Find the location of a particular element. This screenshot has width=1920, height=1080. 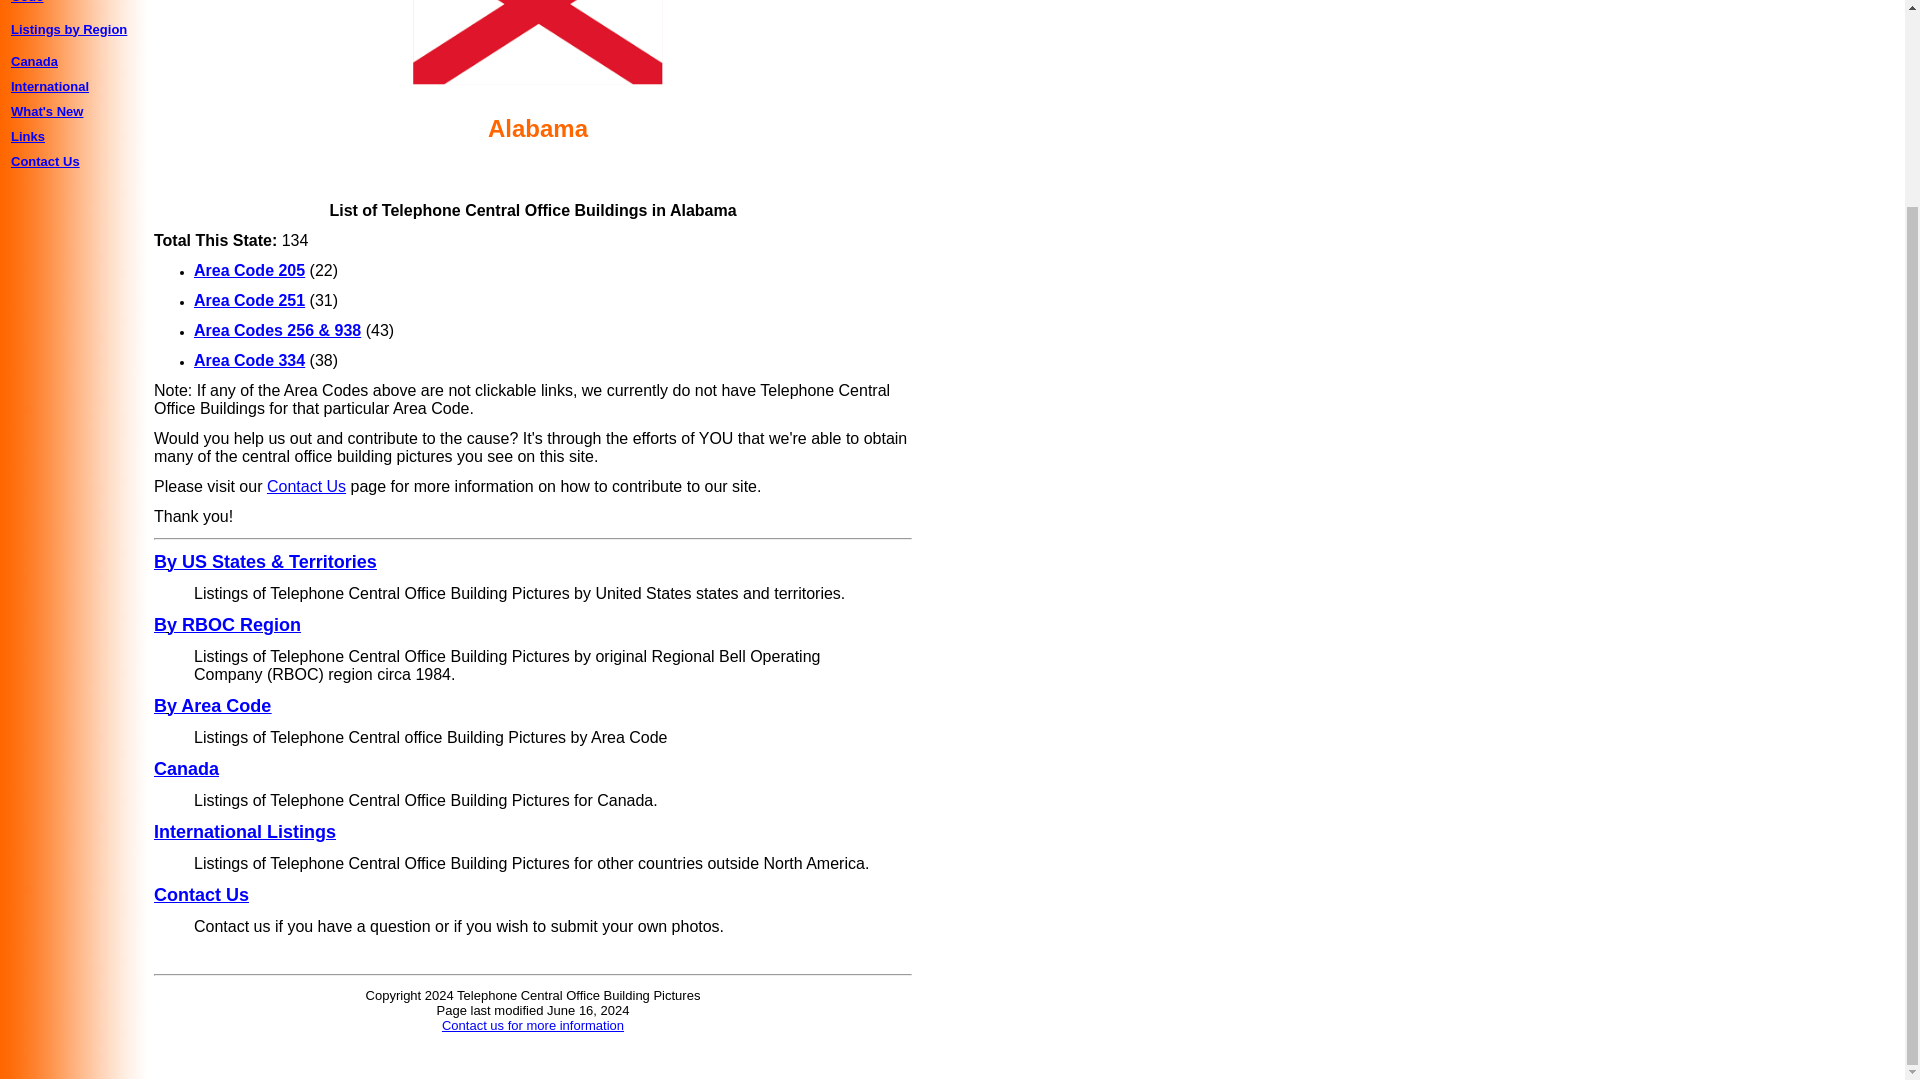

International Listings is located at coordinates (244, 832).